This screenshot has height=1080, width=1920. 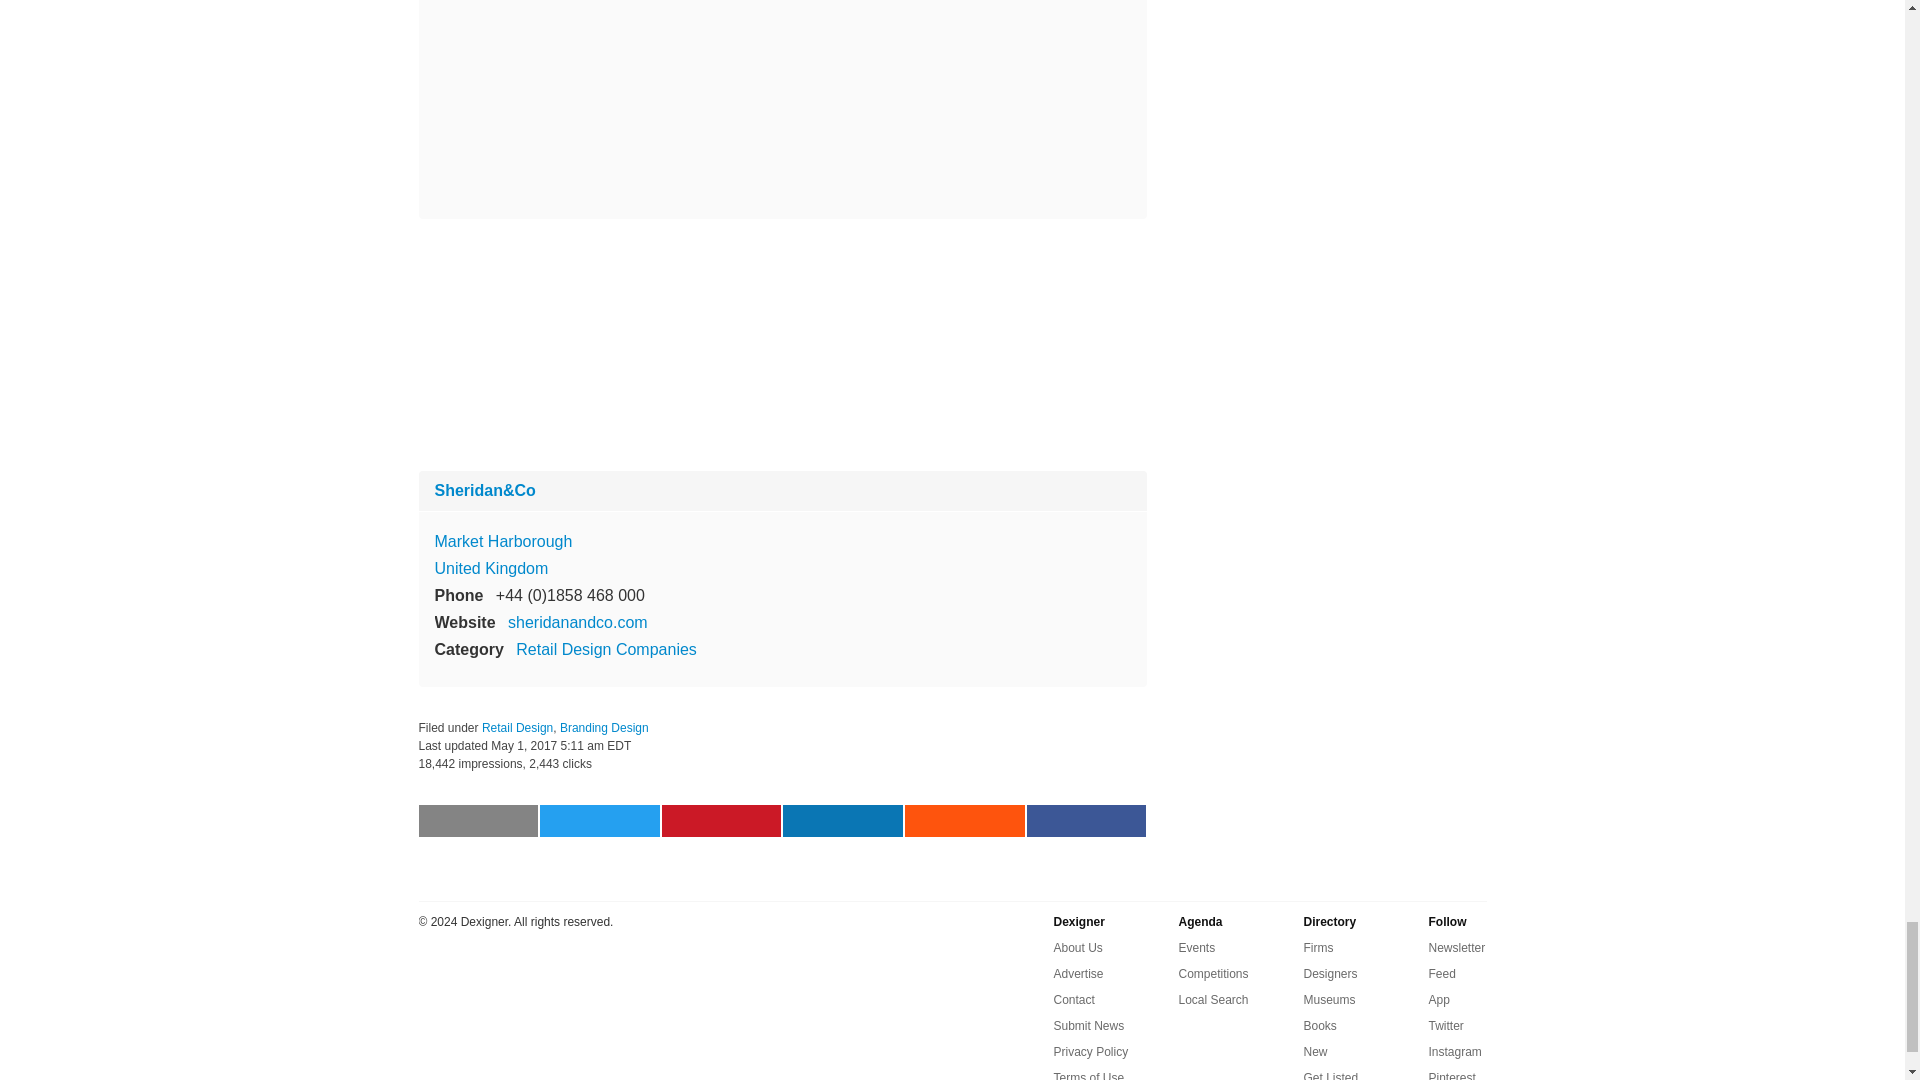 What do you see at coordinates (516, 728) in the screenshot?
I see `Retail Design` at bounding box center [516, 728].